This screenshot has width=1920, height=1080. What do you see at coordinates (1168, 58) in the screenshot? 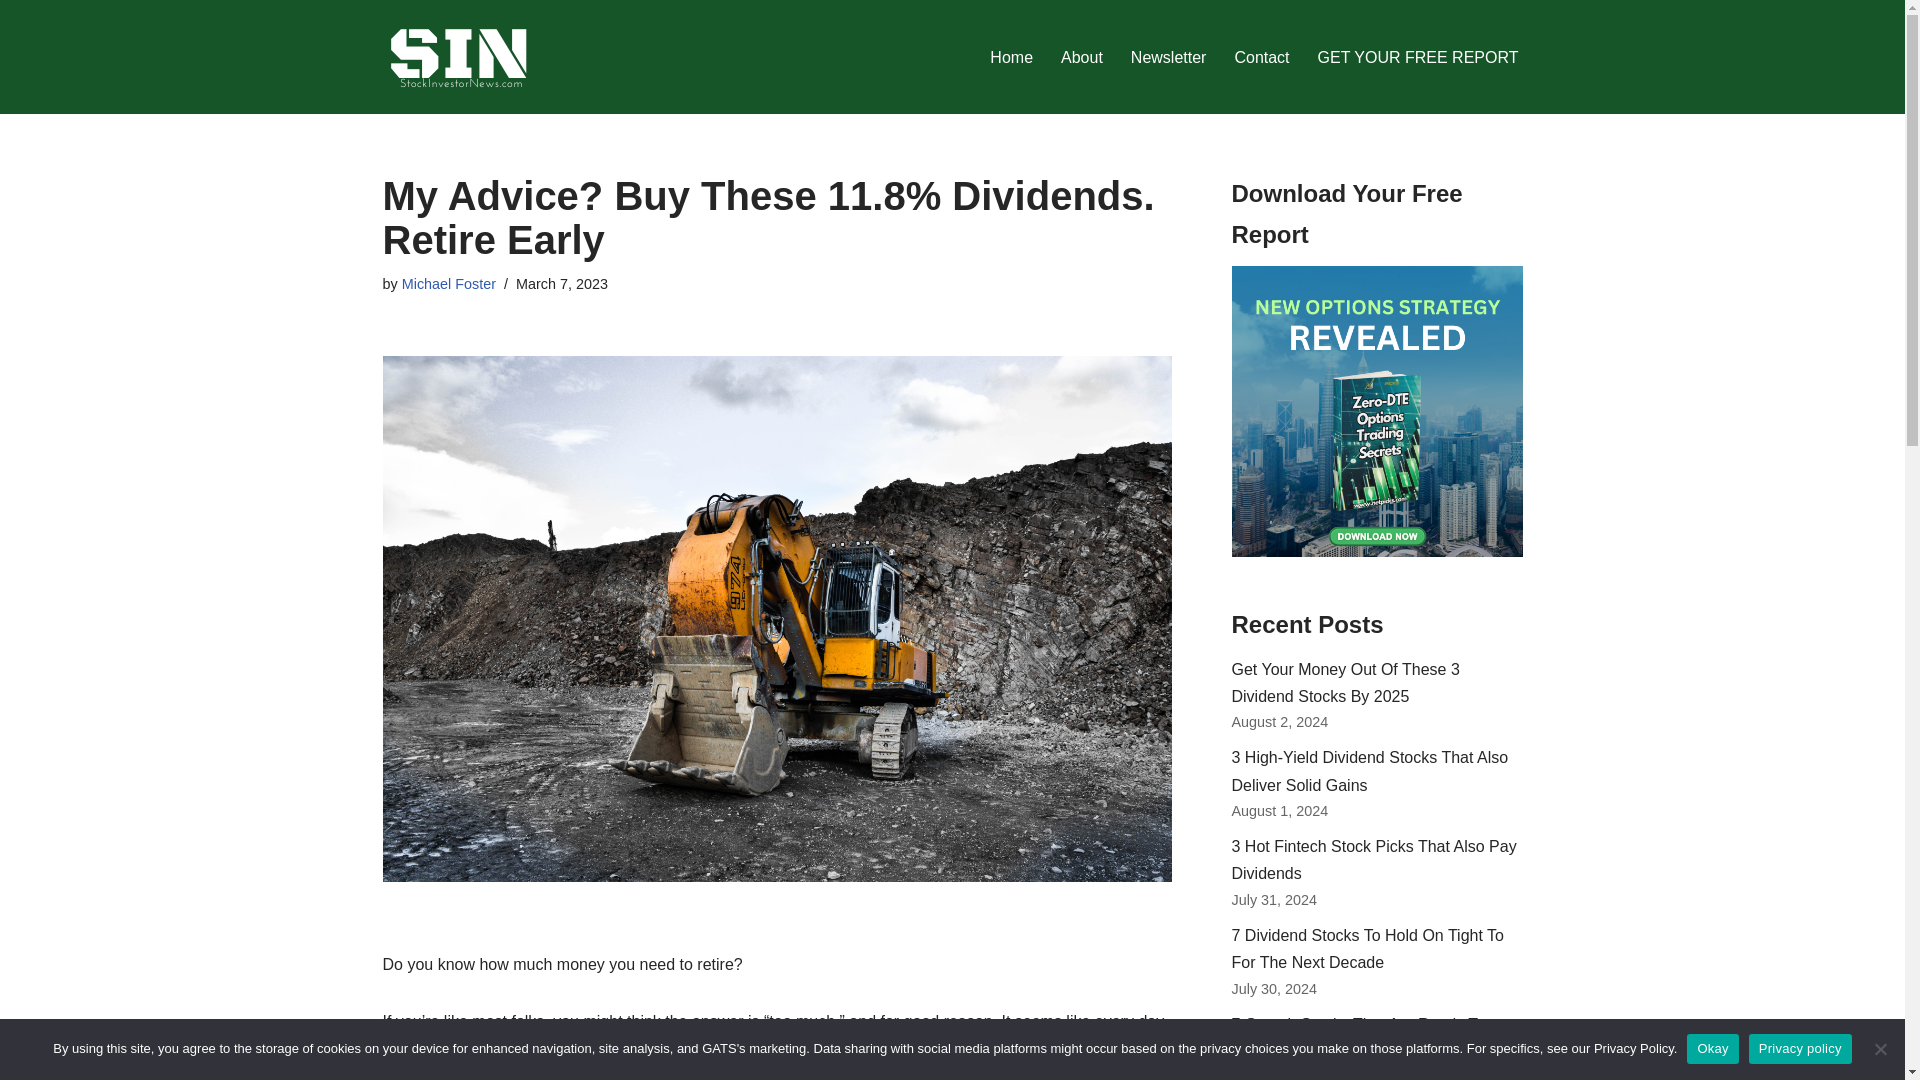
I see `Newsletter` at bounding box center [1168, 58].